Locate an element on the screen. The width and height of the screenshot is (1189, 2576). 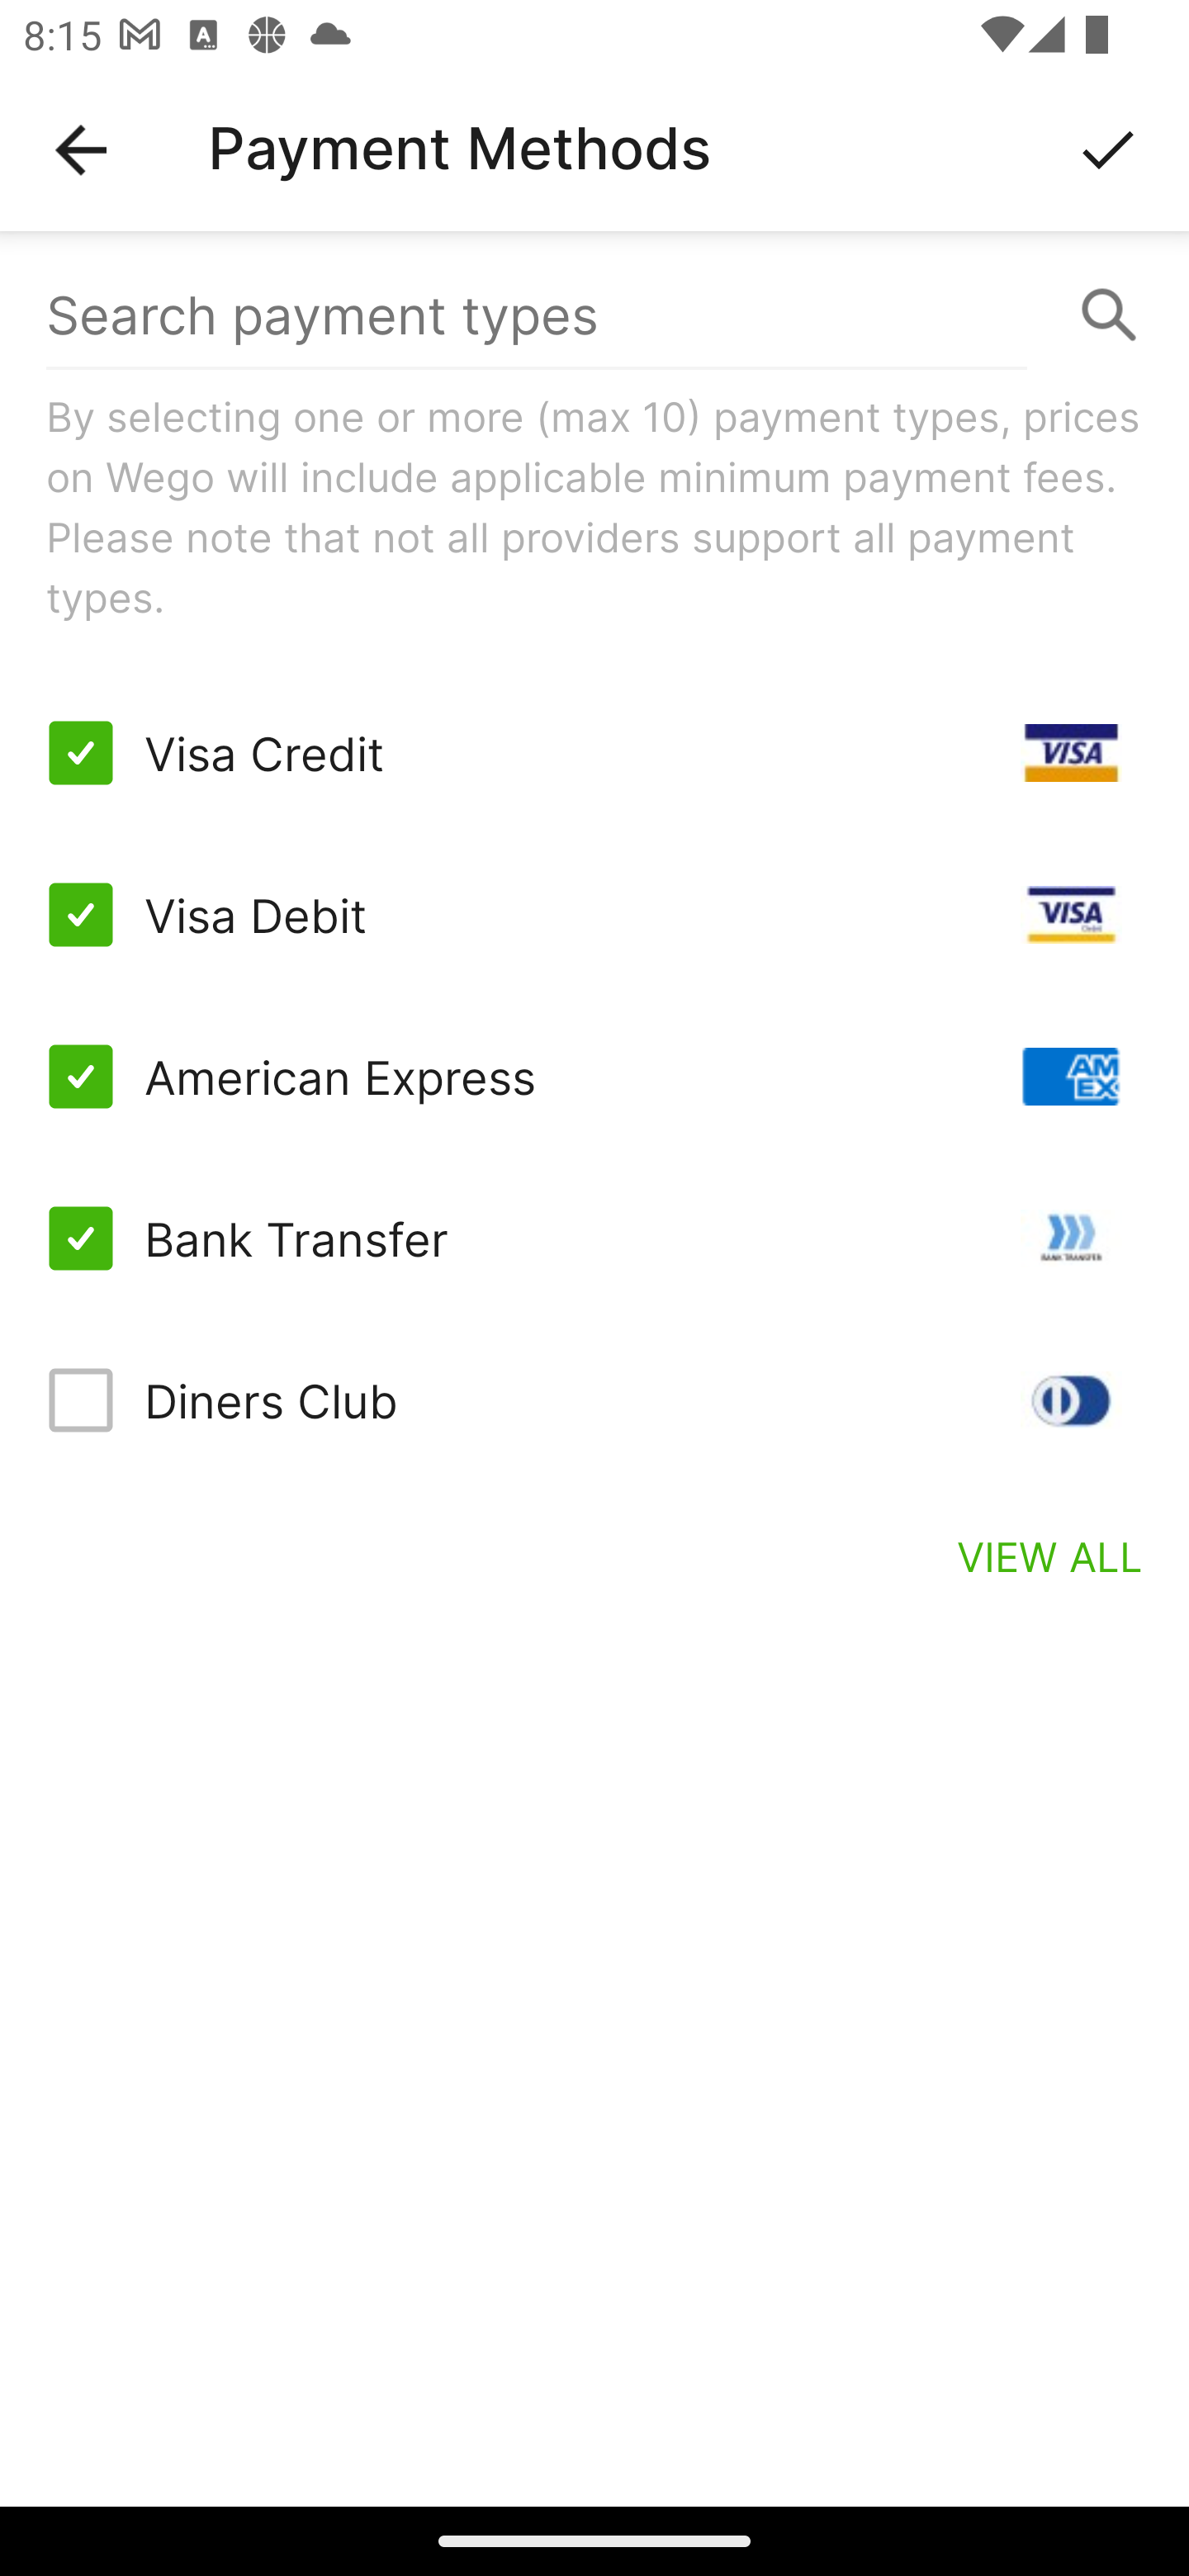
VIEW ALL is located at coordinates (1050, 1556).